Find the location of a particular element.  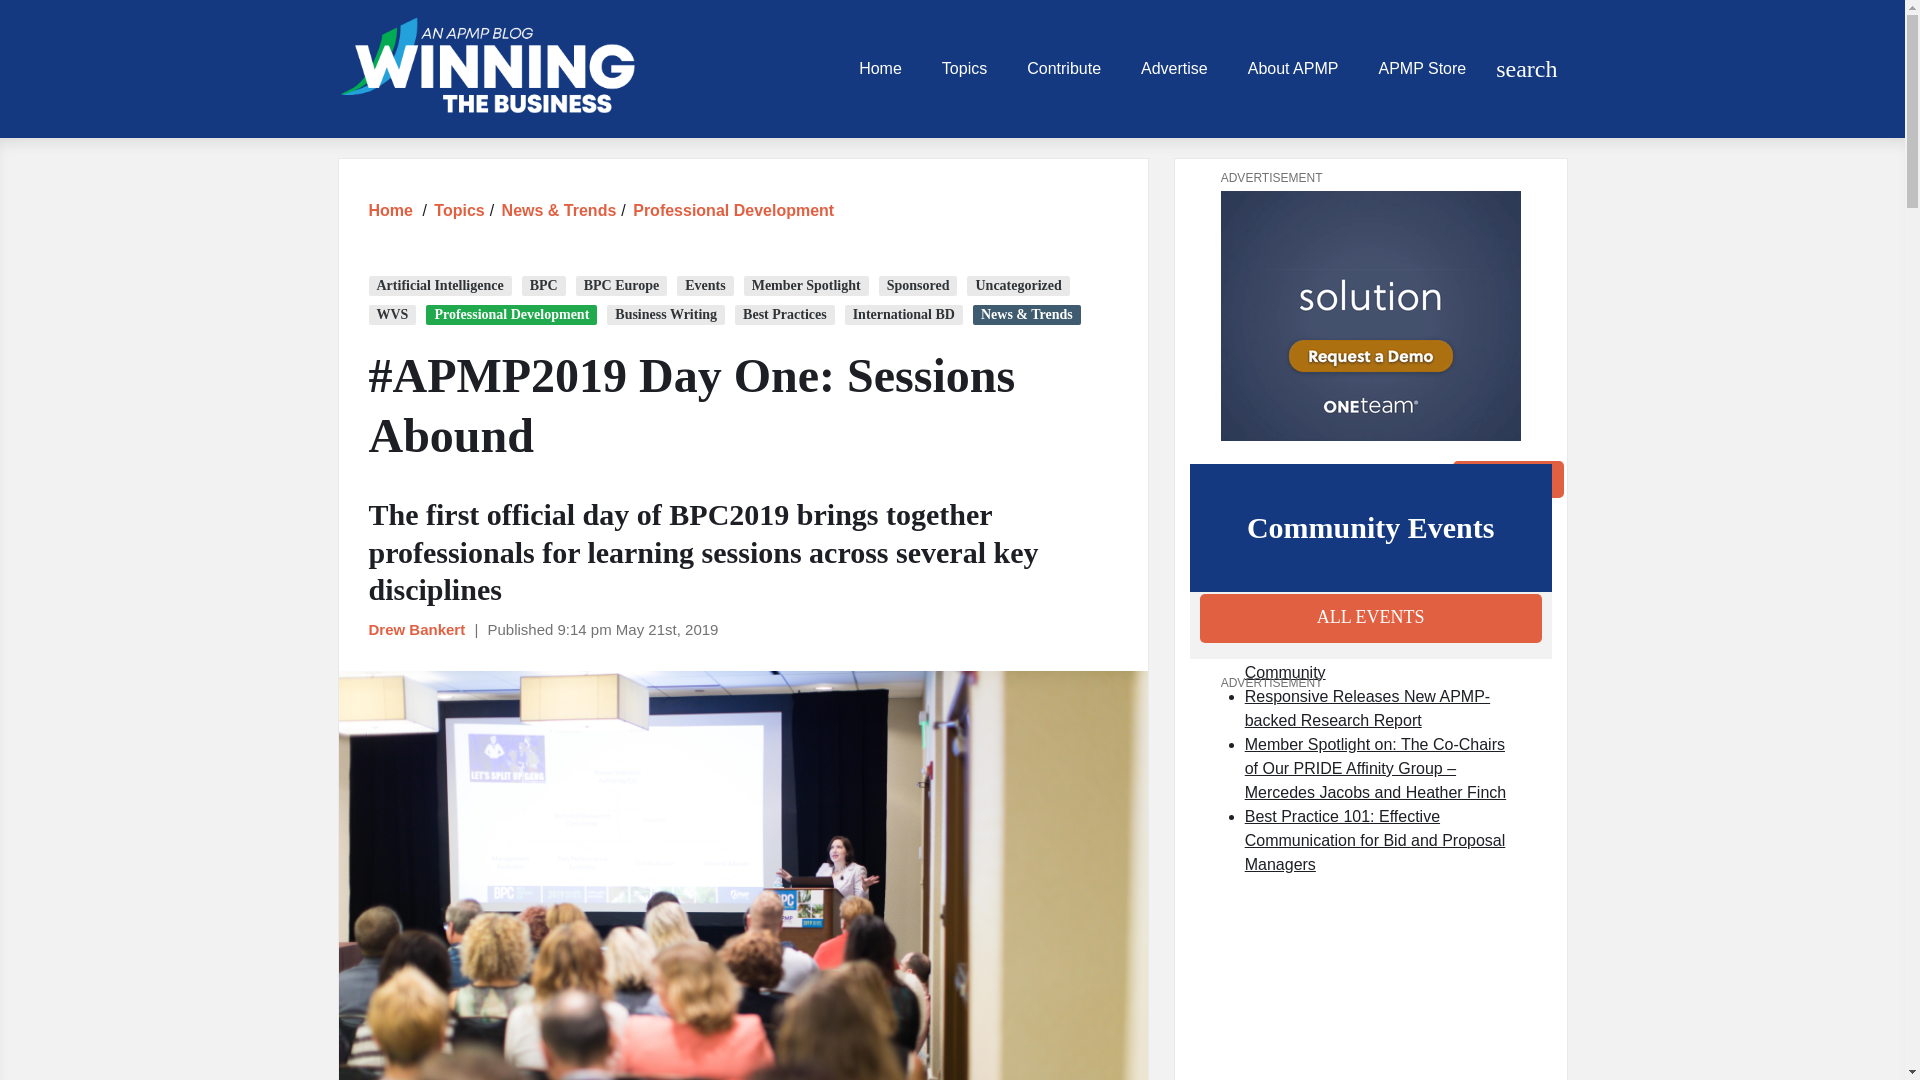

BPC is located at coordinates (544, 286).